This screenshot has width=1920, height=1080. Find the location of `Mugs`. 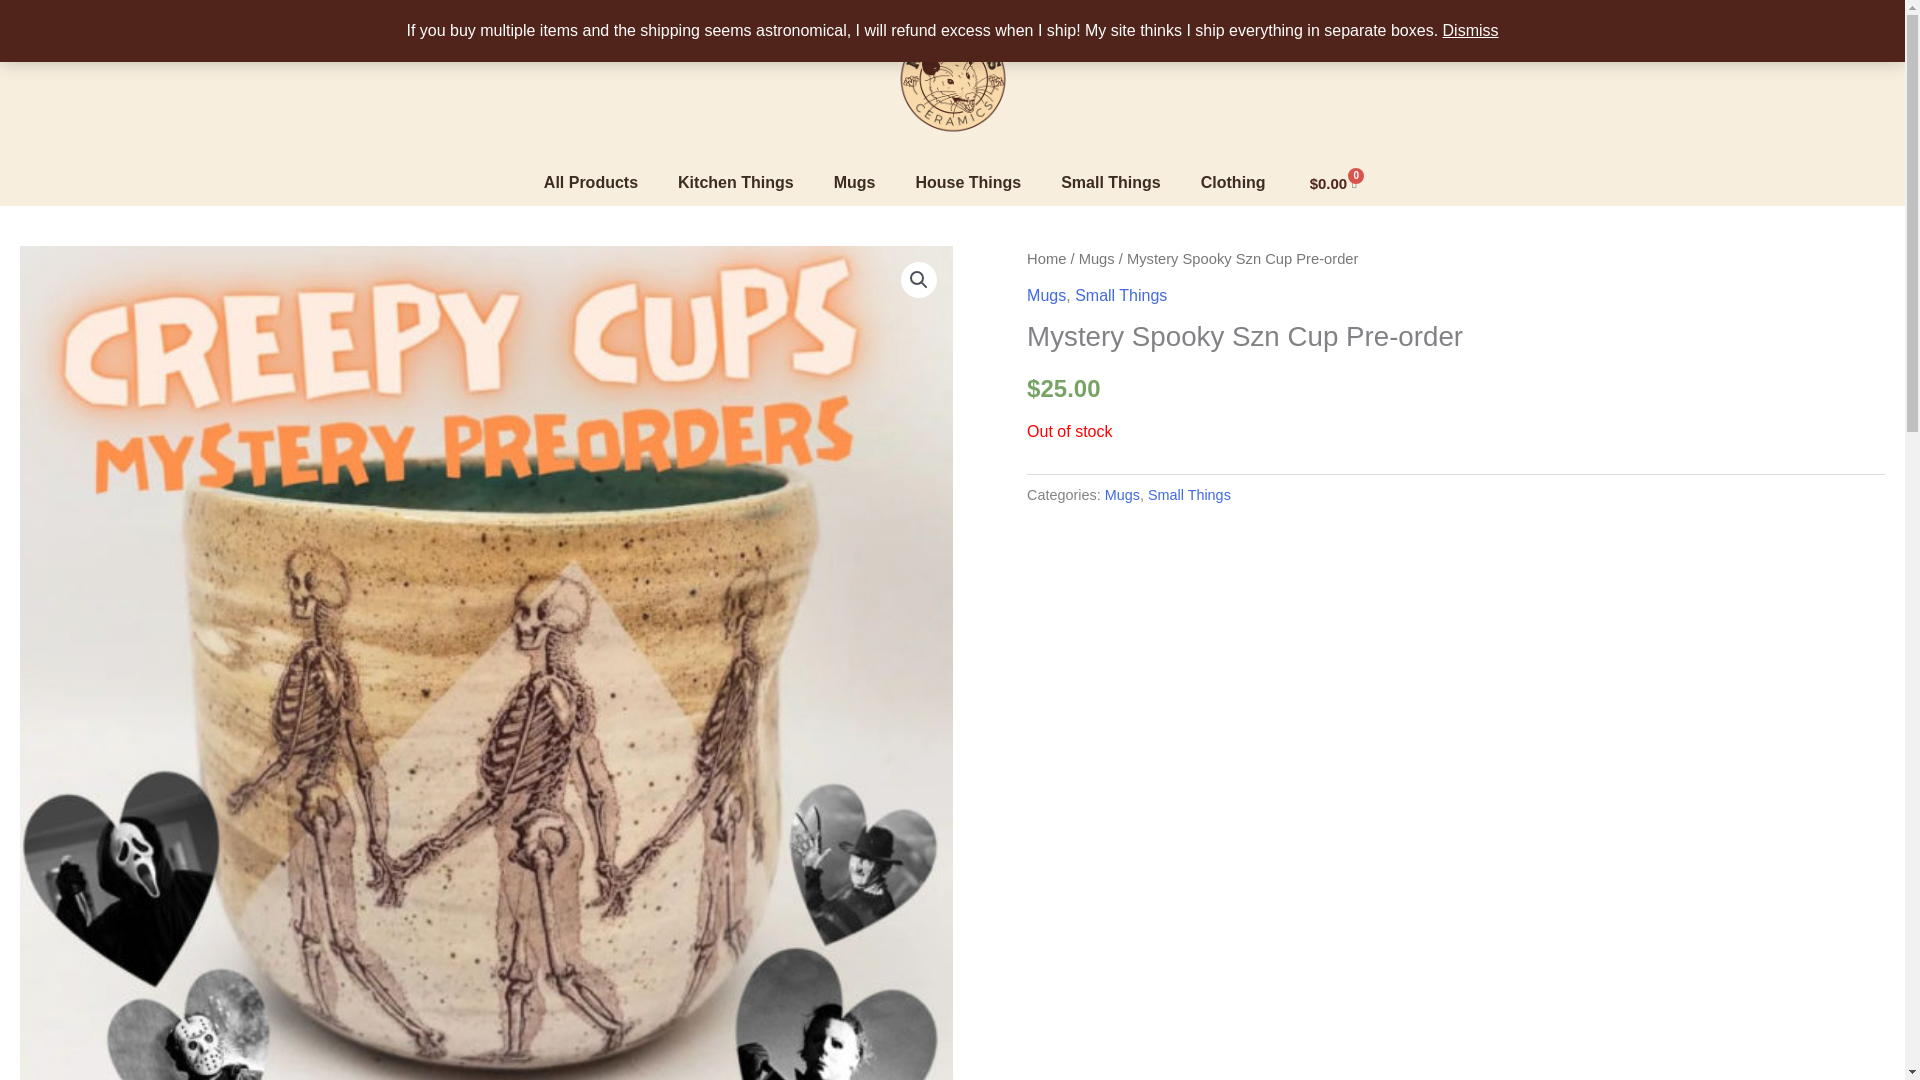

Mugs is located at coordinates (1046, 295).